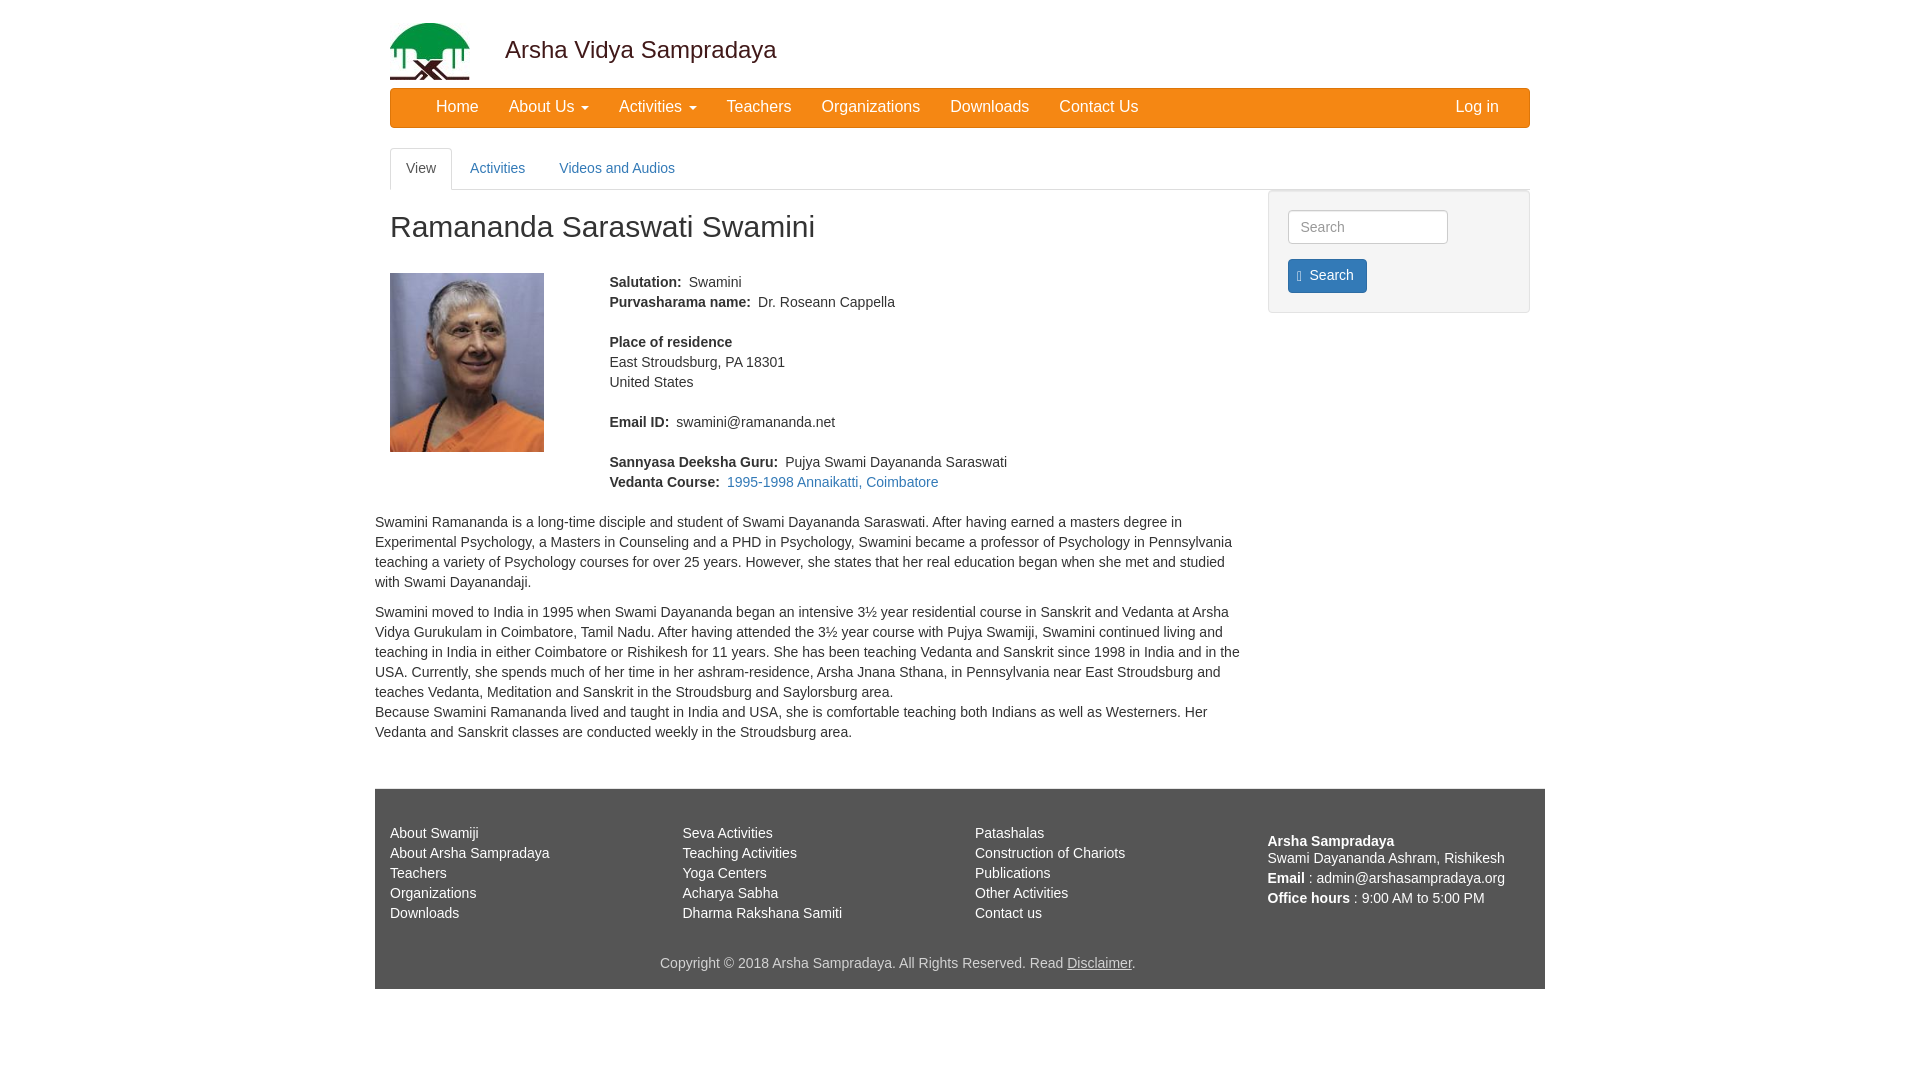  Describe the element at coordinates (657, 106) in the screenshot. I see `Activities` at that location.